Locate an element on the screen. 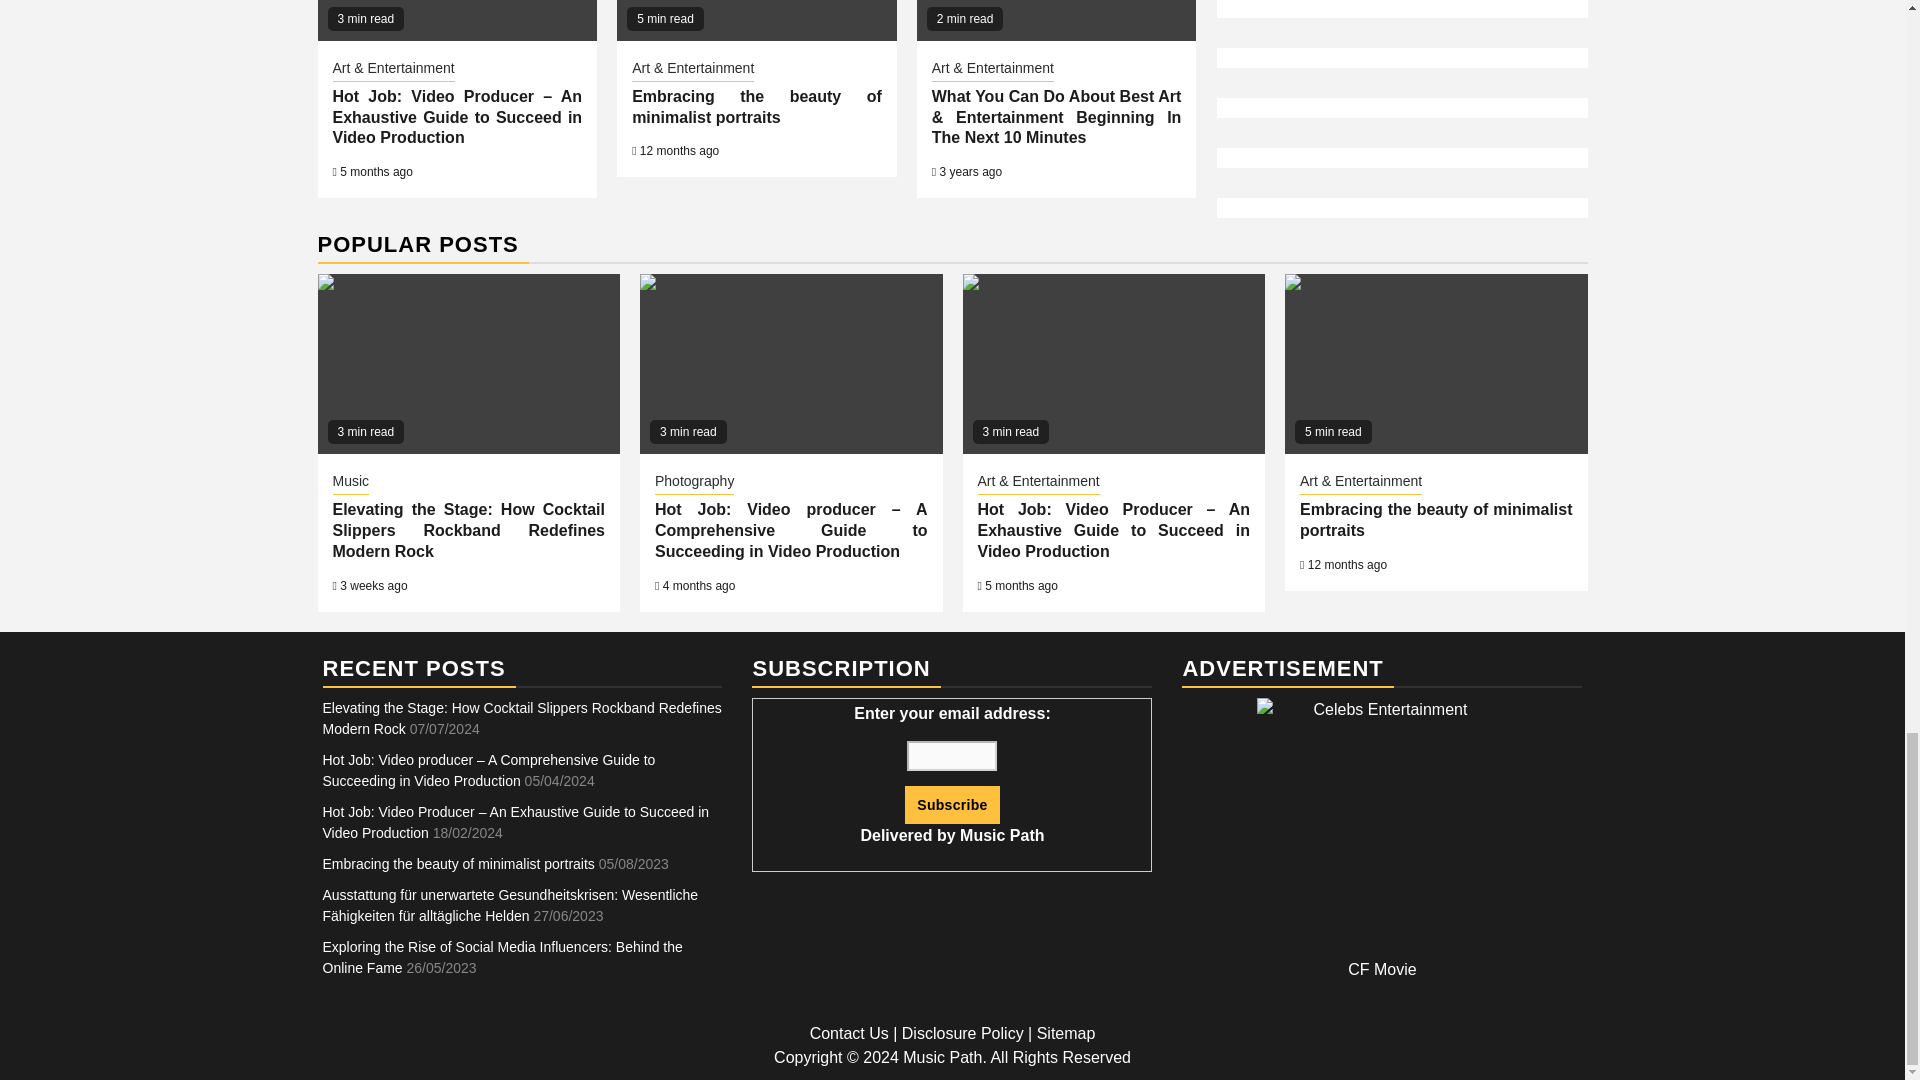 The image size is (1920, 1080). Embracing the beauty of minimalist portraits is located at coordinates (756, 106).